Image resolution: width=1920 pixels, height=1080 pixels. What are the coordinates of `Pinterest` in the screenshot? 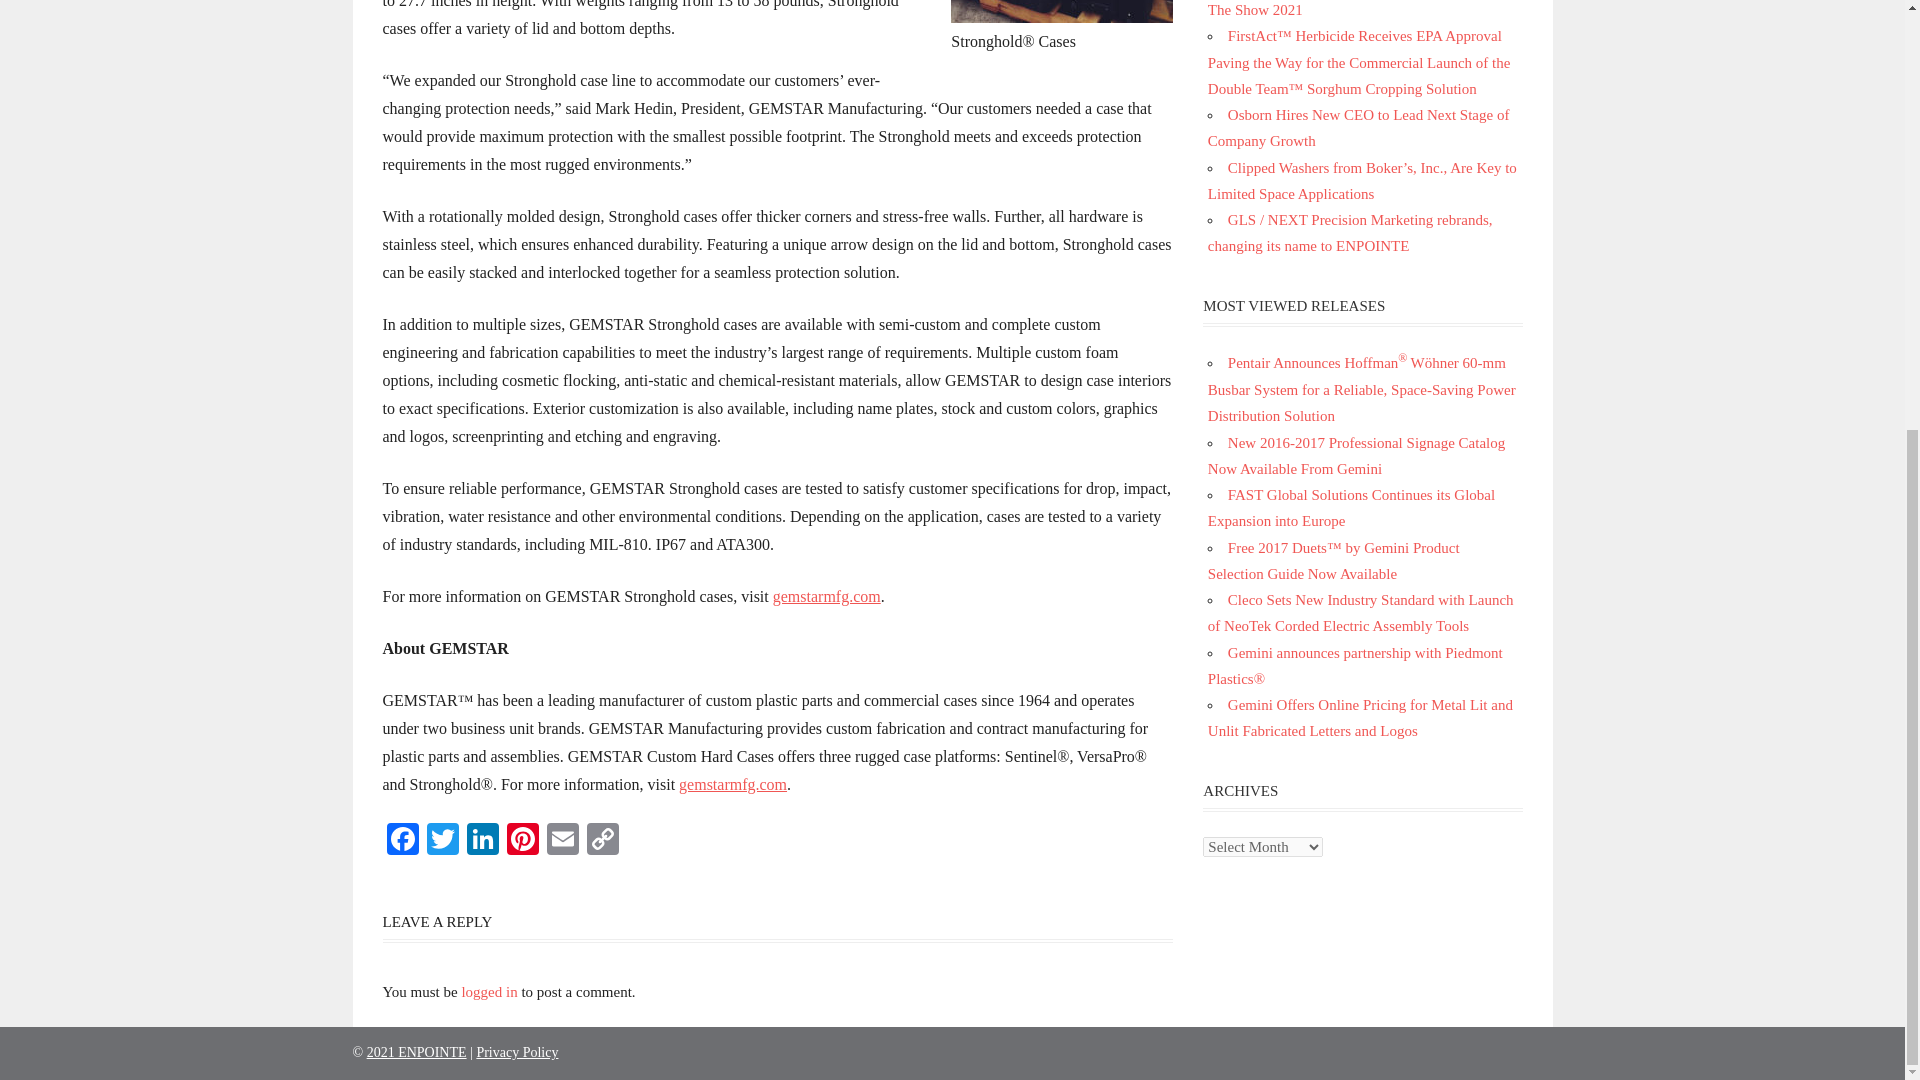 It's located at (521, 840).